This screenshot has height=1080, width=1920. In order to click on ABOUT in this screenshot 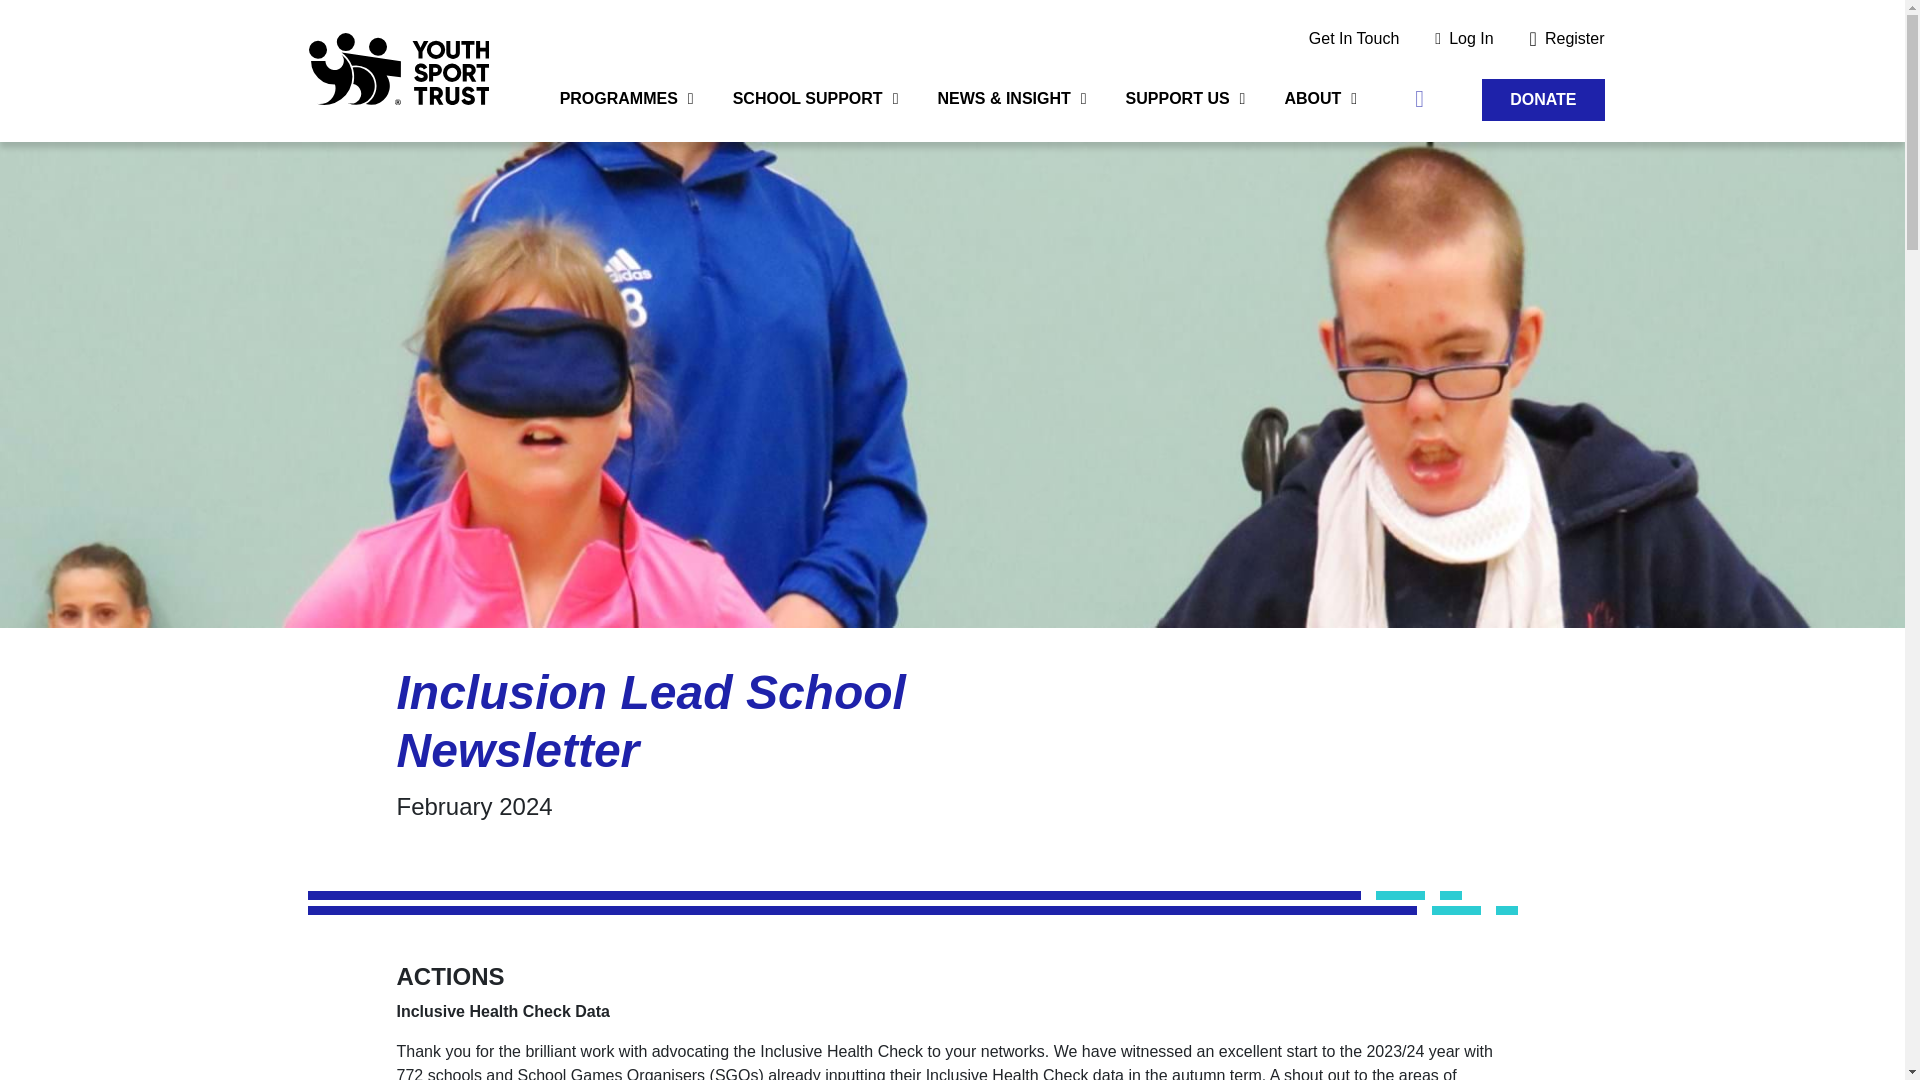, I will do `click(1320, 110)`.